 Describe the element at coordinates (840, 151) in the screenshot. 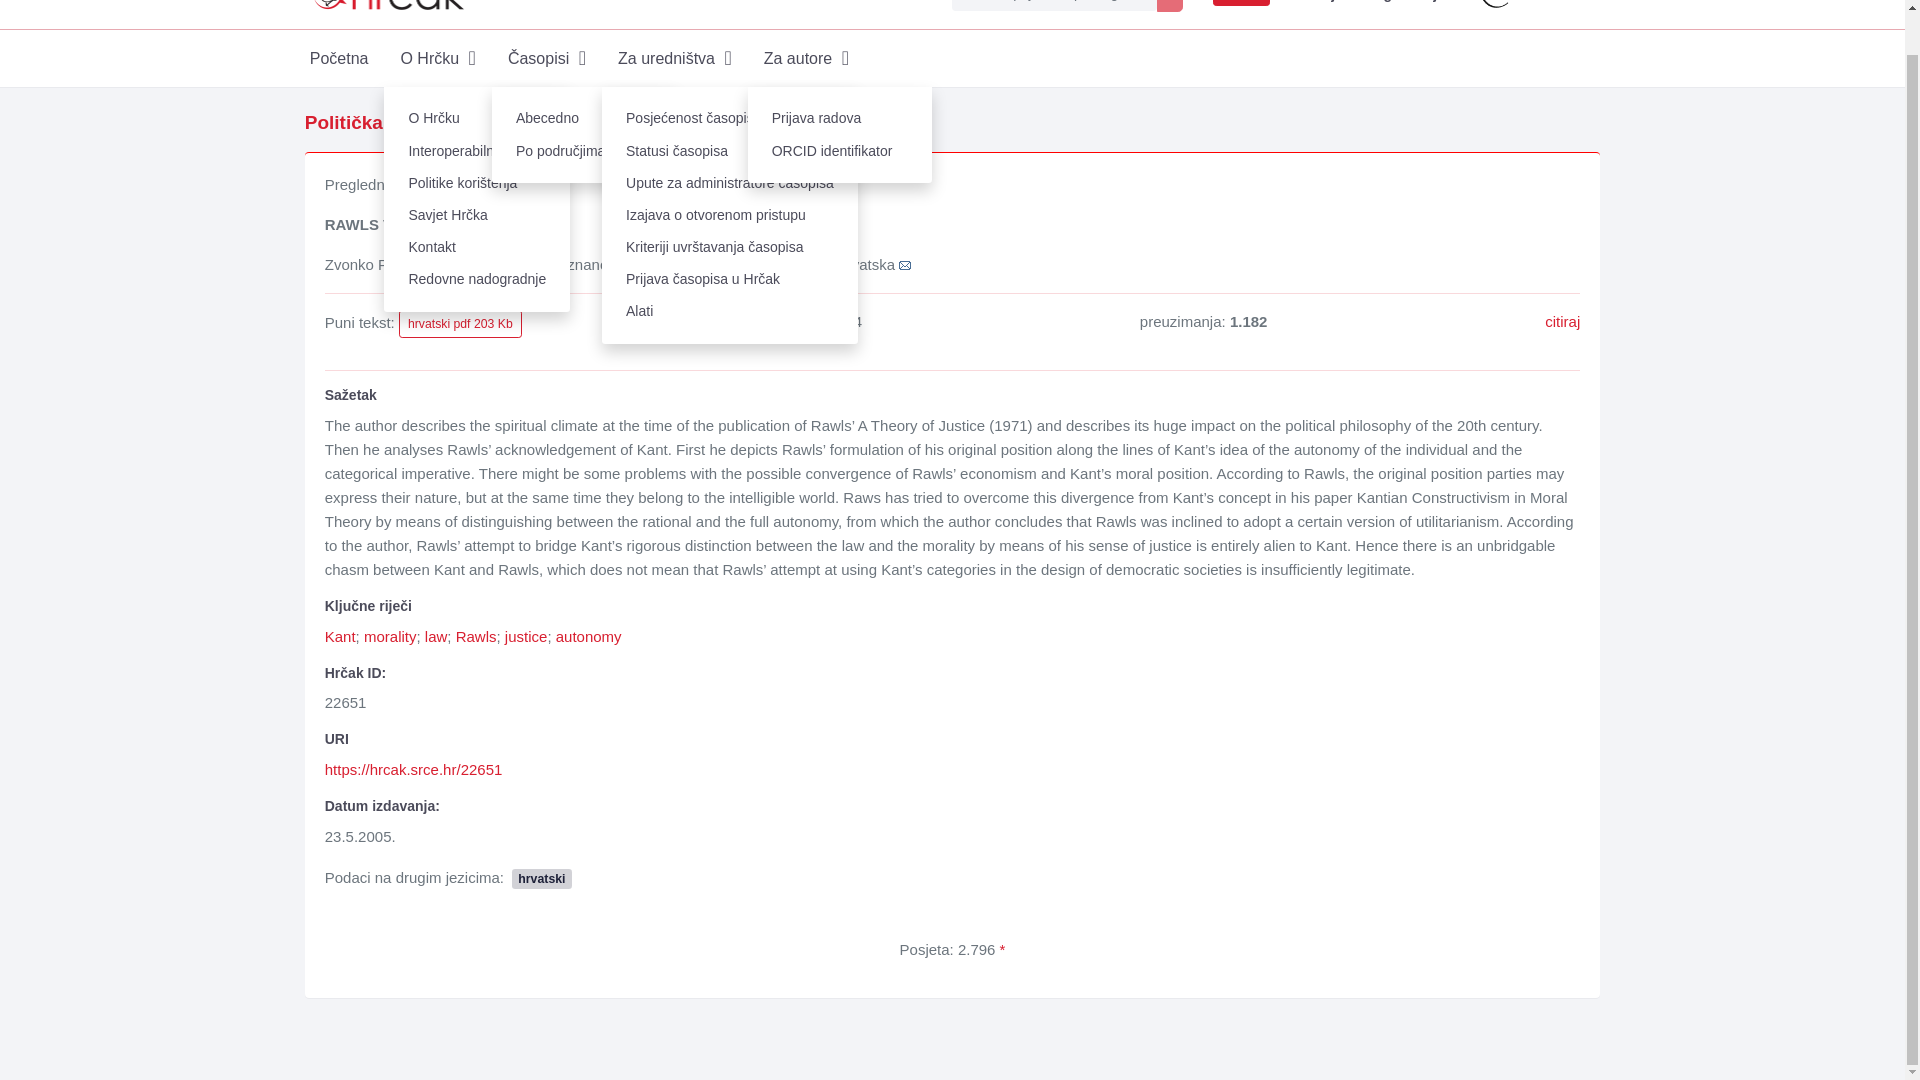

I see `ORCID identifikator` at that location.